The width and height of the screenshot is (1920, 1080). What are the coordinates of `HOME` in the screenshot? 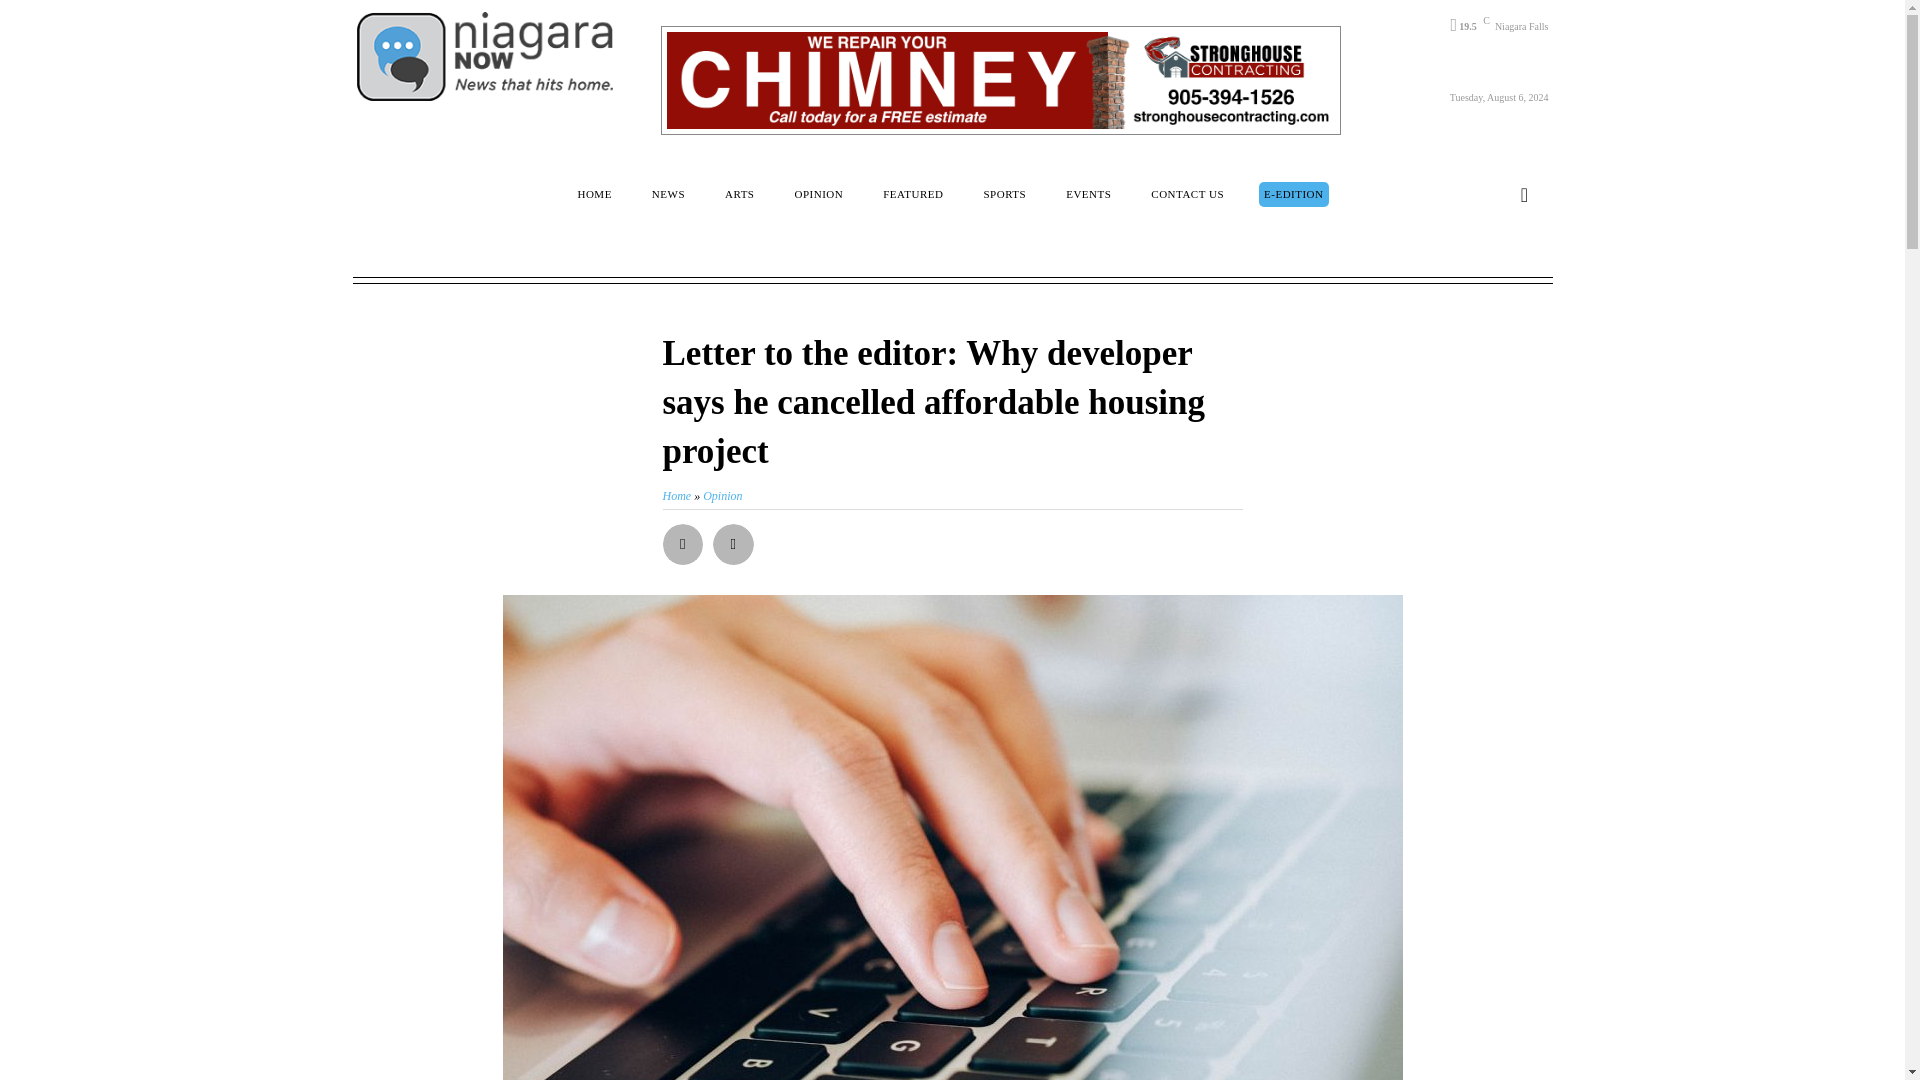 It's located at (594, 194).